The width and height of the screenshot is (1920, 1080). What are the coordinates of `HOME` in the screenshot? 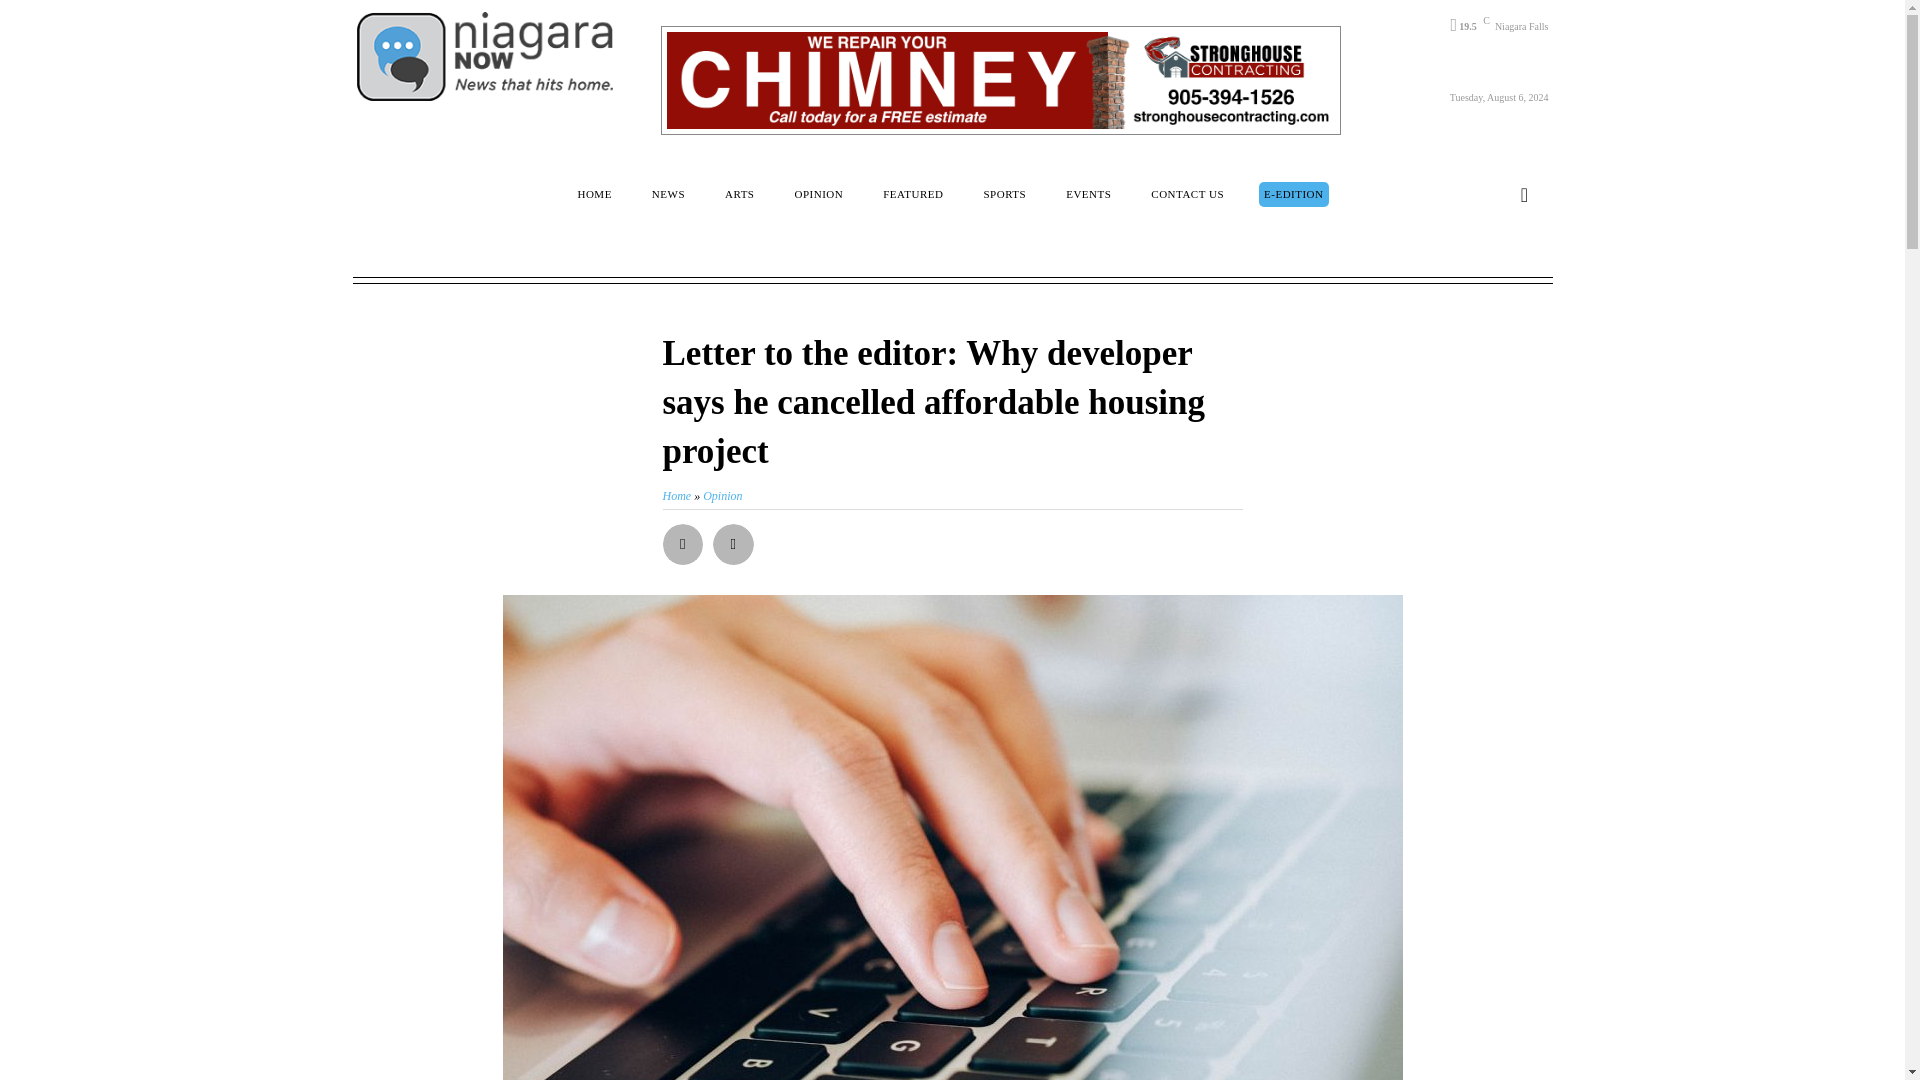 It's located at (594, 194).